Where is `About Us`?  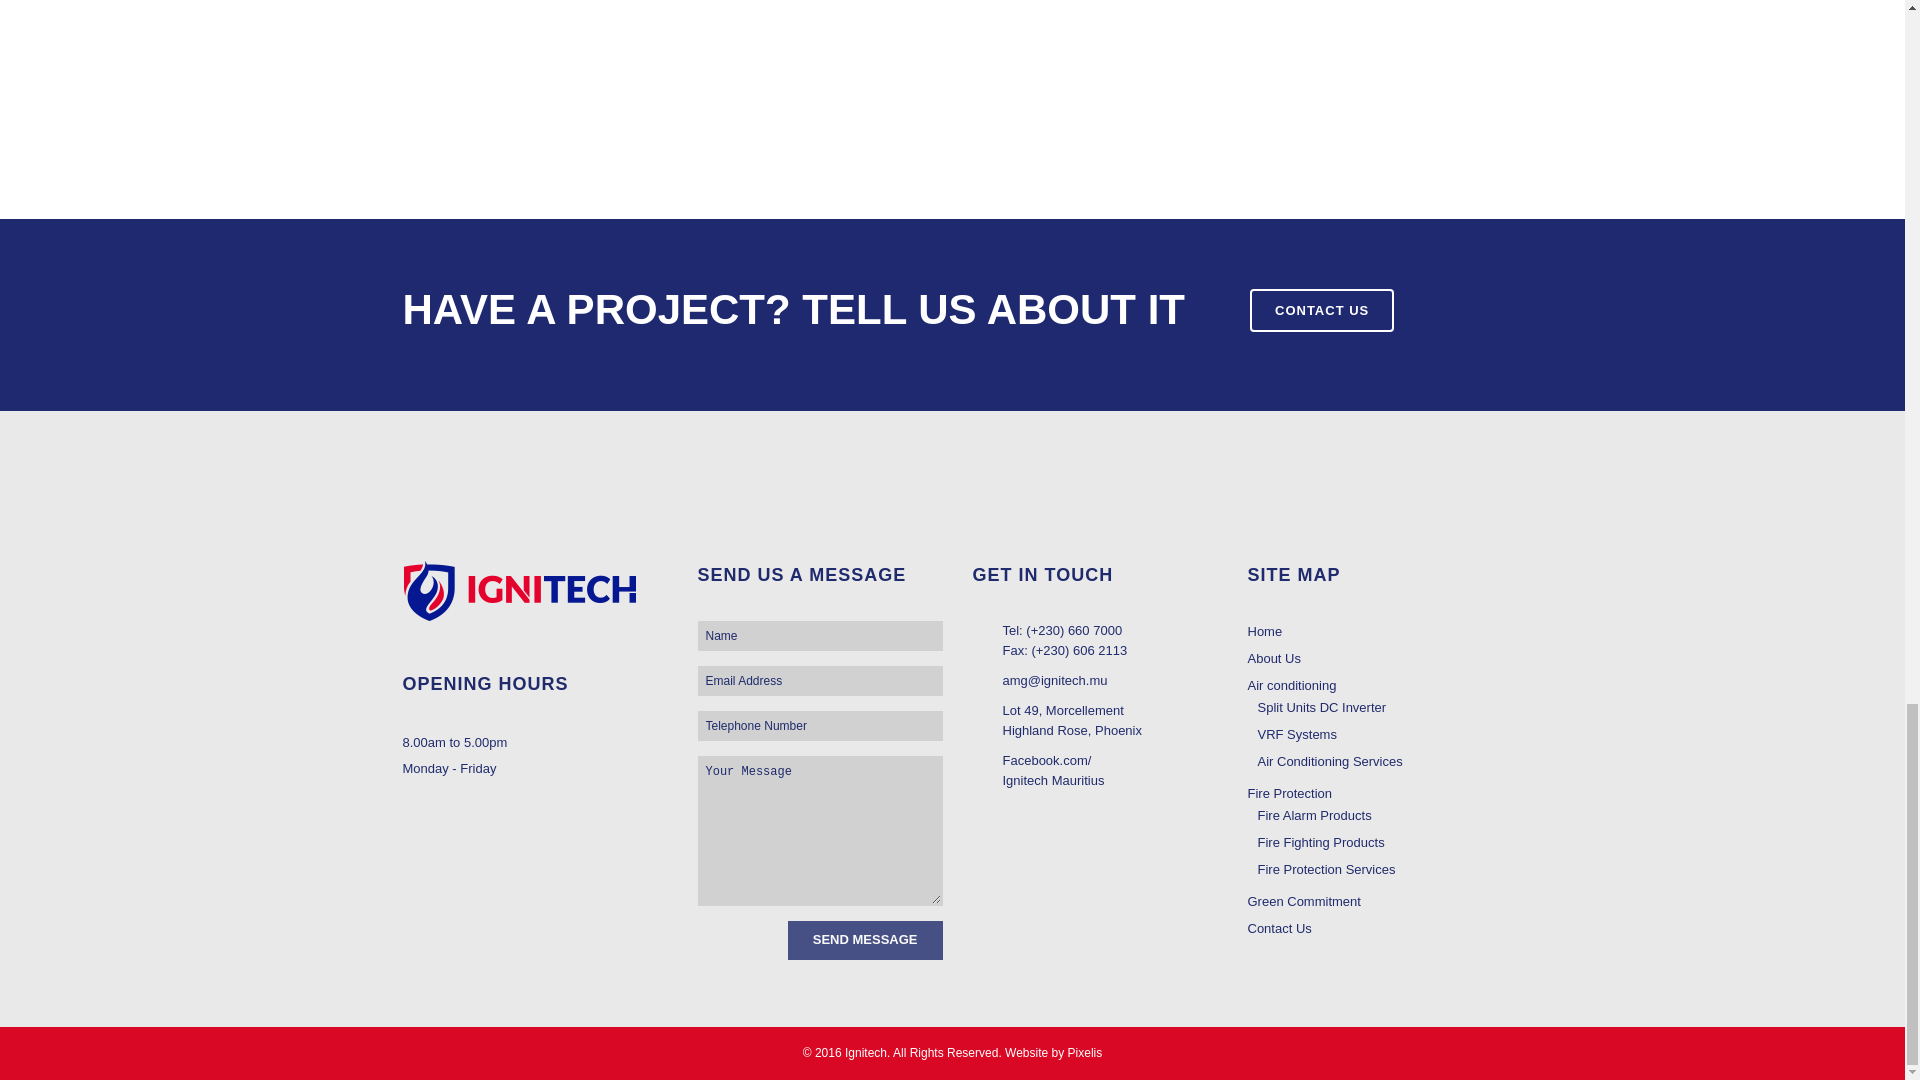
About Us is located at coordinates (1376, 658).